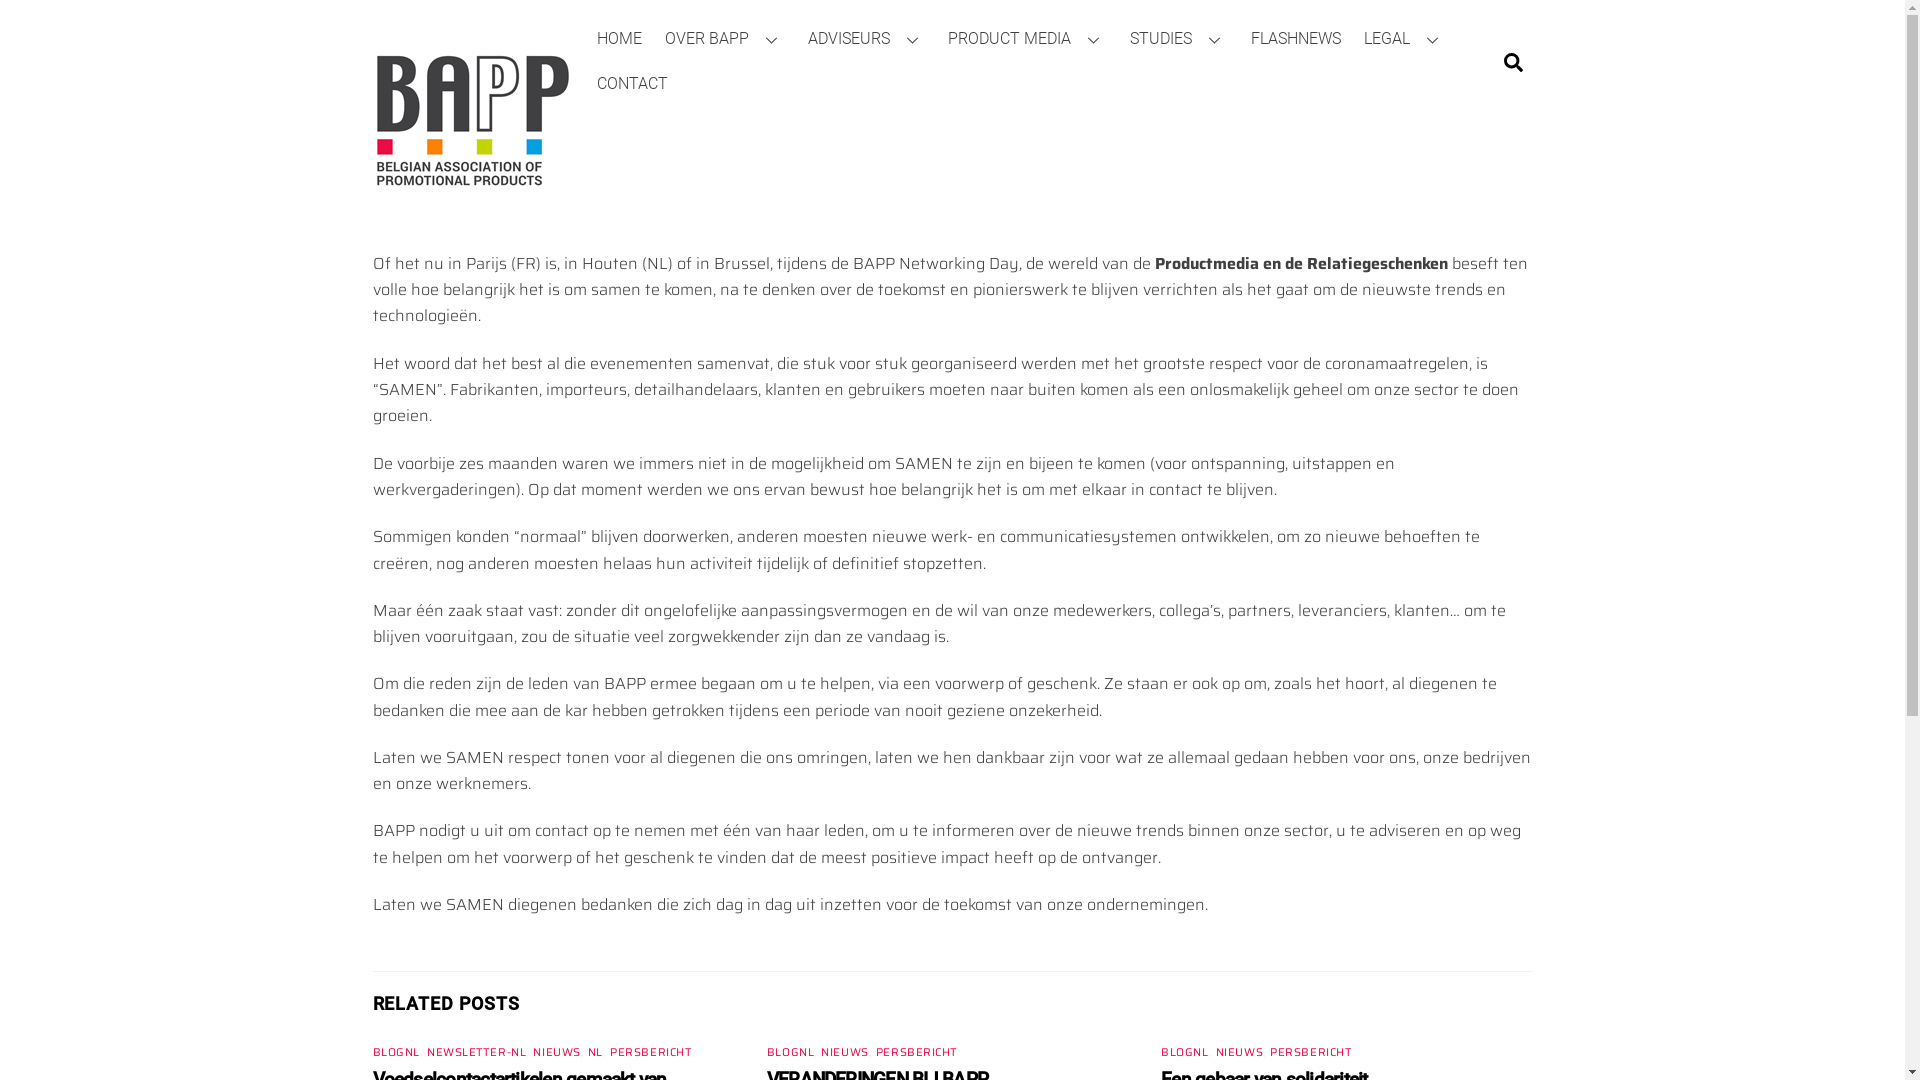  Describe the element at coordinates (726, 39) in the screenshot. I see `OVER BAPP` at that location.